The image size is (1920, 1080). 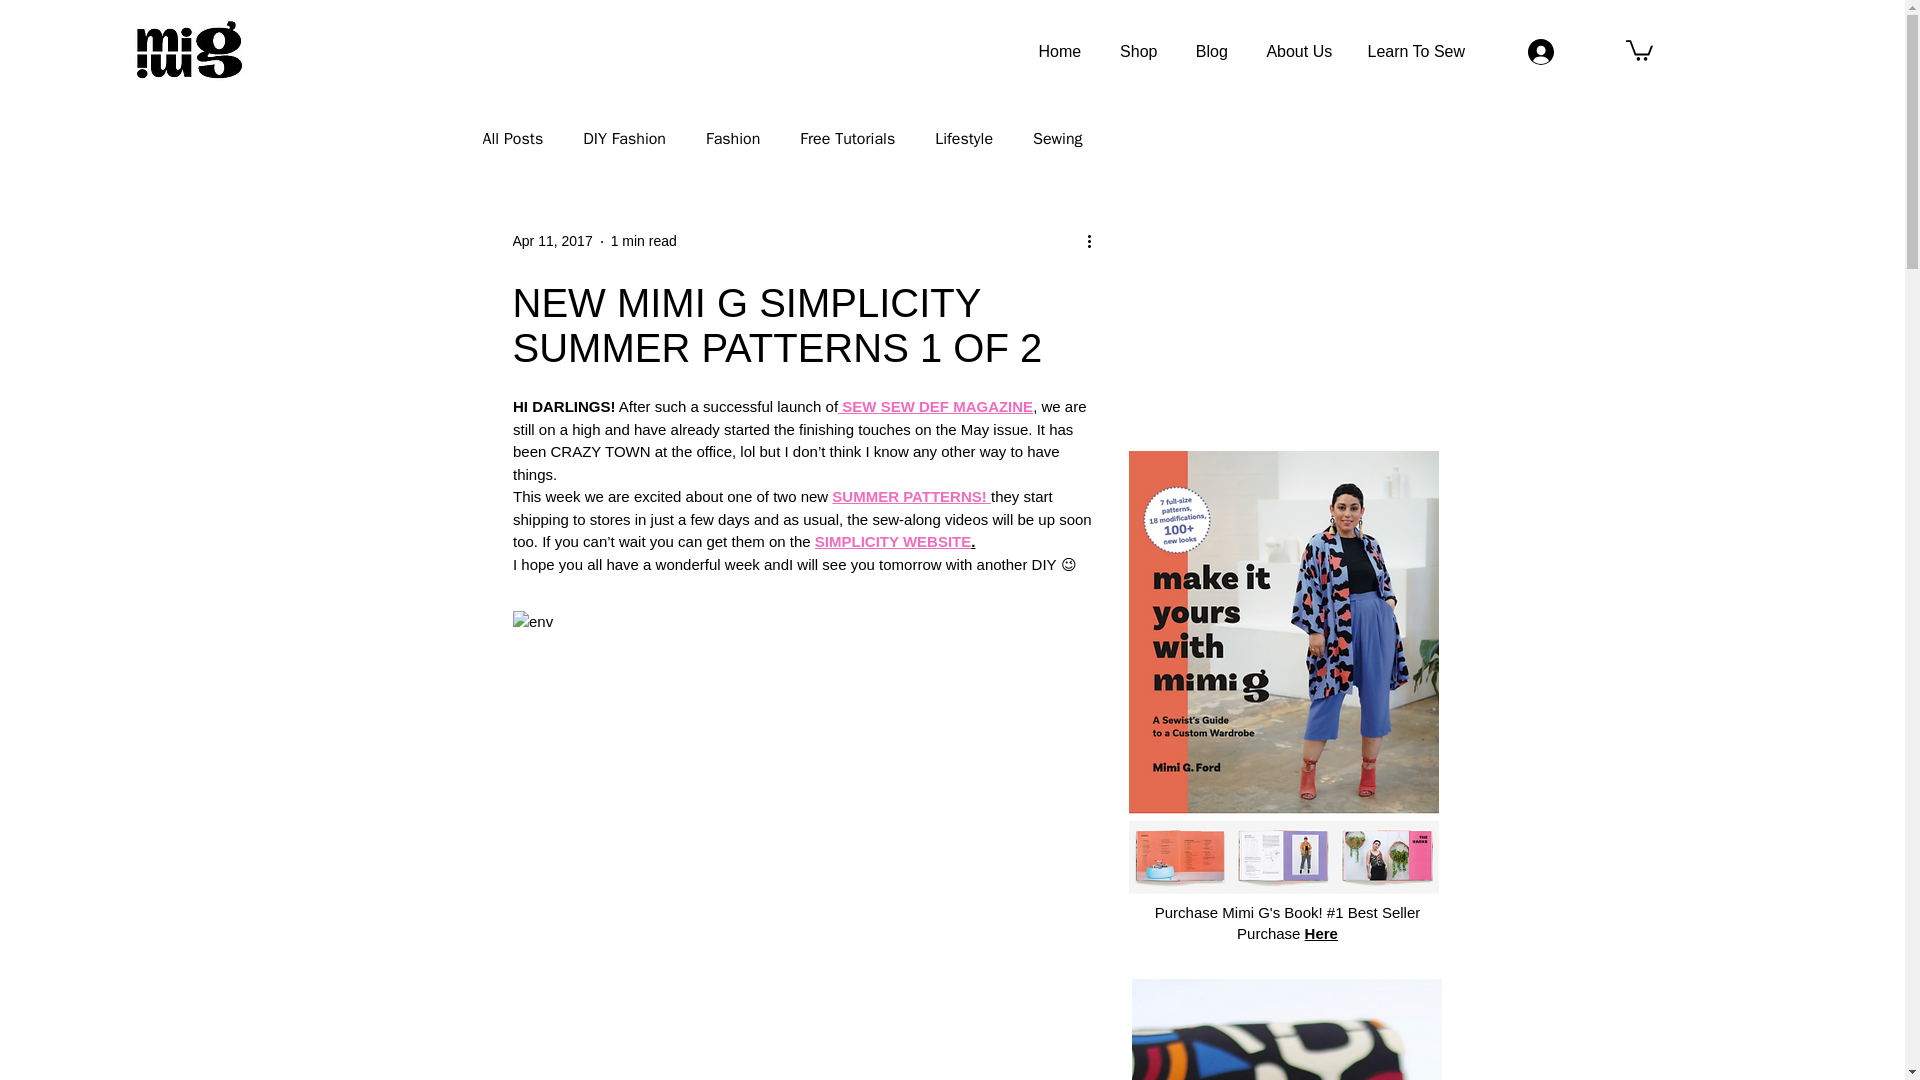 I want to click on All Posts, so click(x=512, y=139).